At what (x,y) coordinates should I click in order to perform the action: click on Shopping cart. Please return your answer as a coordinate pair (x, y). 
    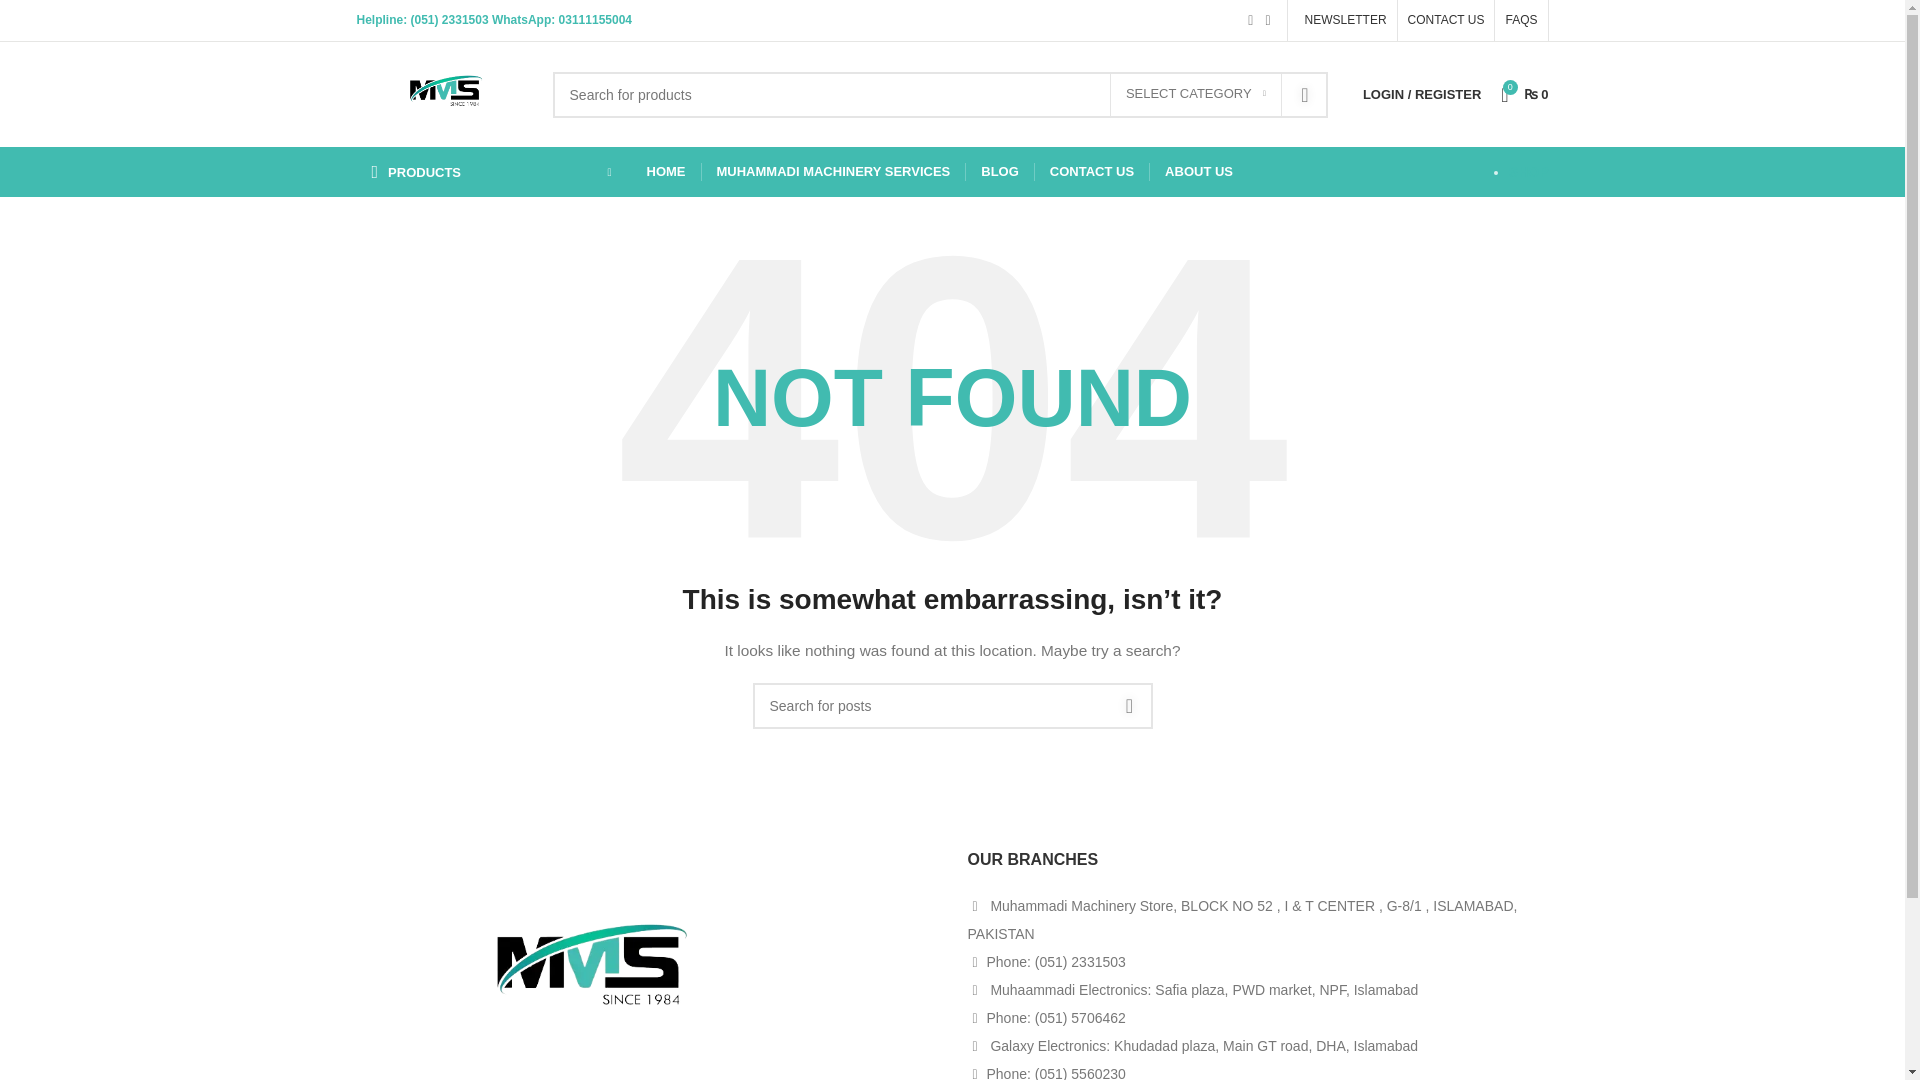
    Looking at the image, I should click on (1524, 94).